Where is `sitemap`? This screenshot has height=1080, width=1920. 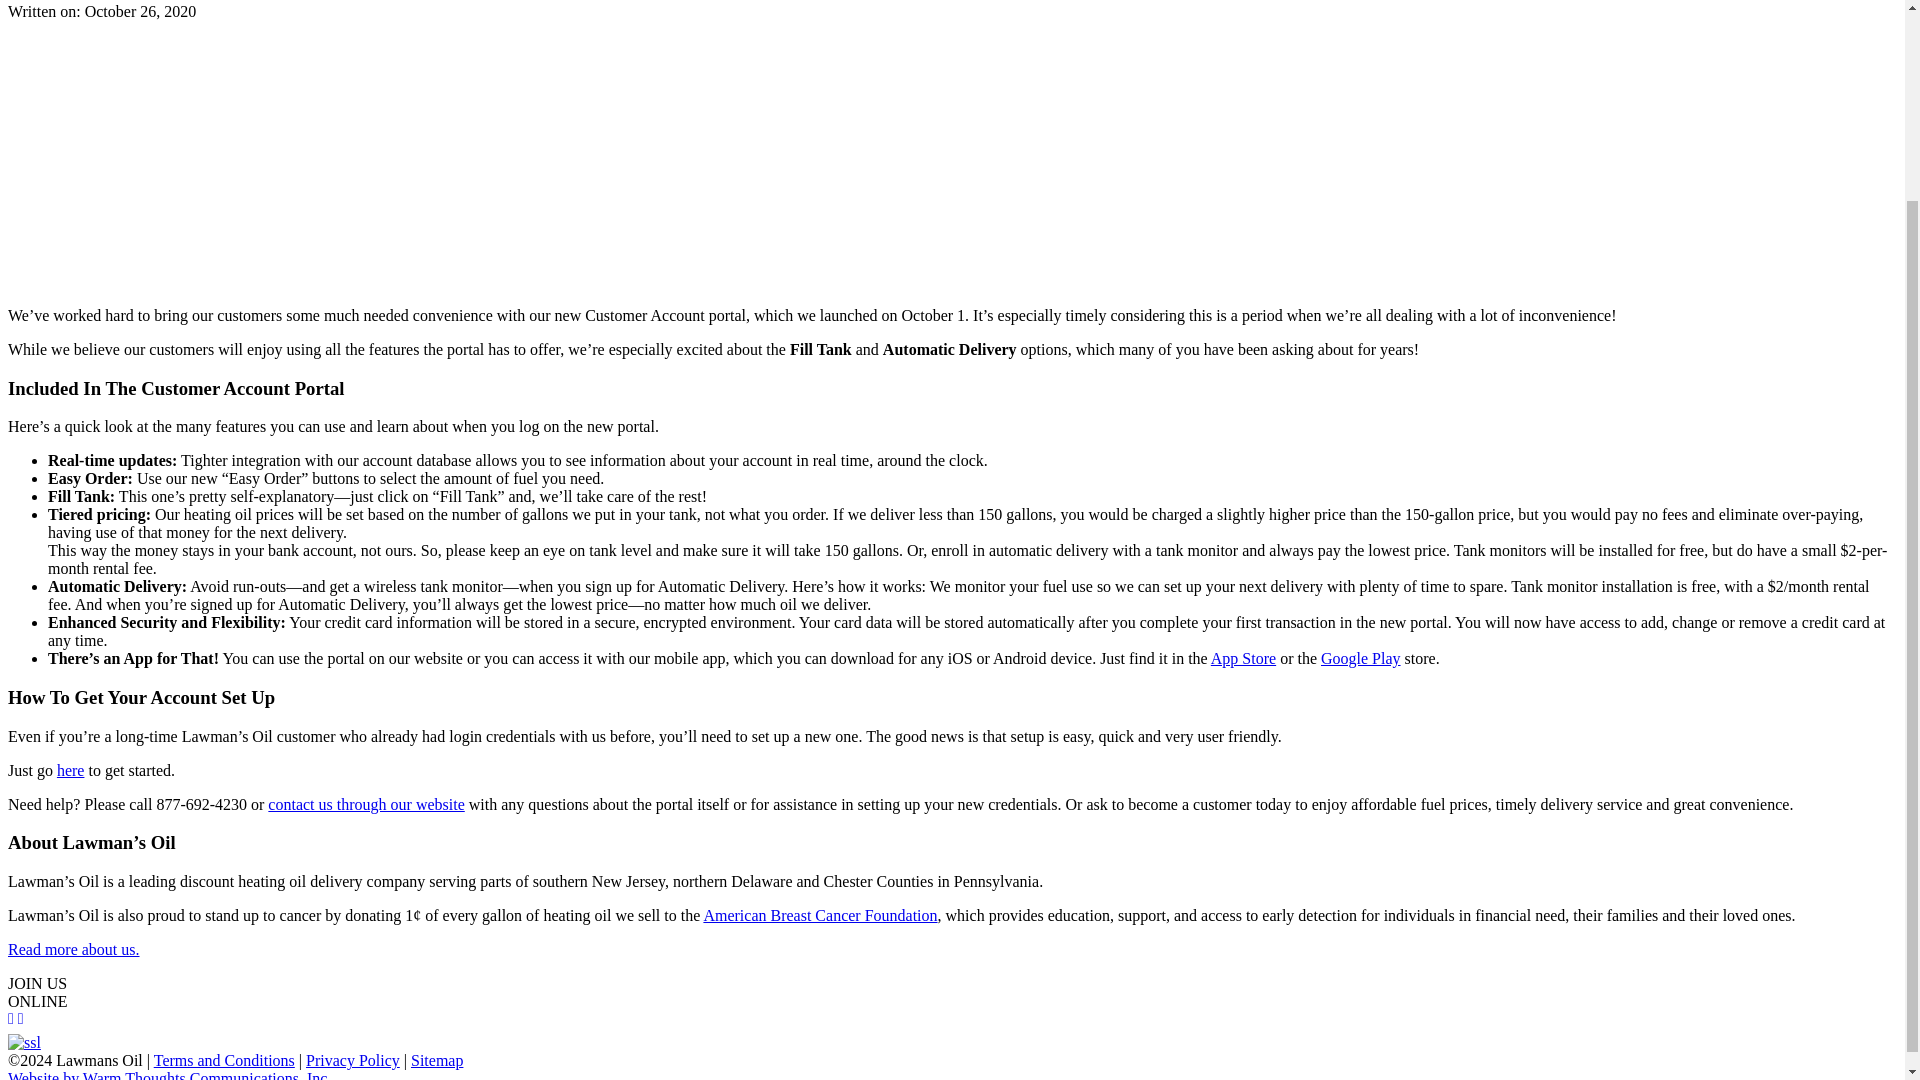 sitemap is located at coordinates (436, 1060).